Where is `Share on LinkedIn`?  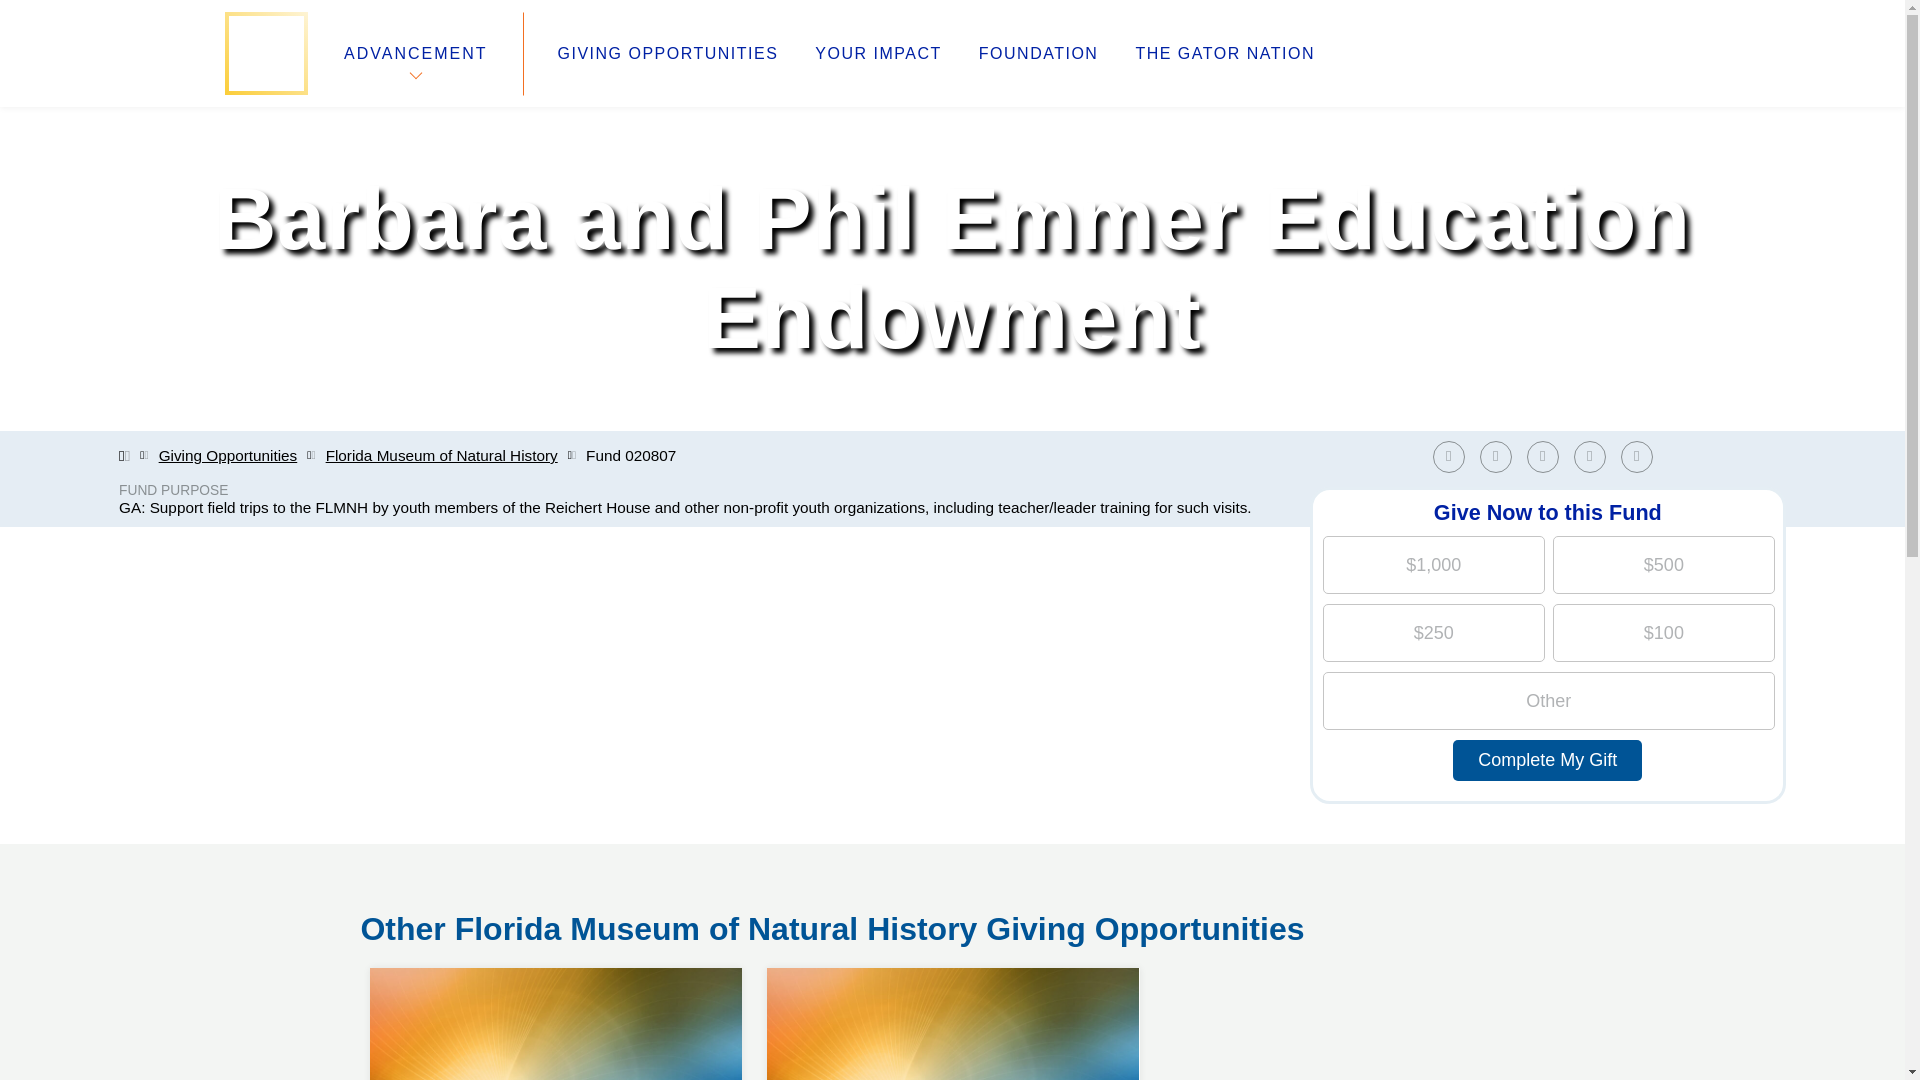 Share on LinkedIn is located at coordinates (1542, 456).